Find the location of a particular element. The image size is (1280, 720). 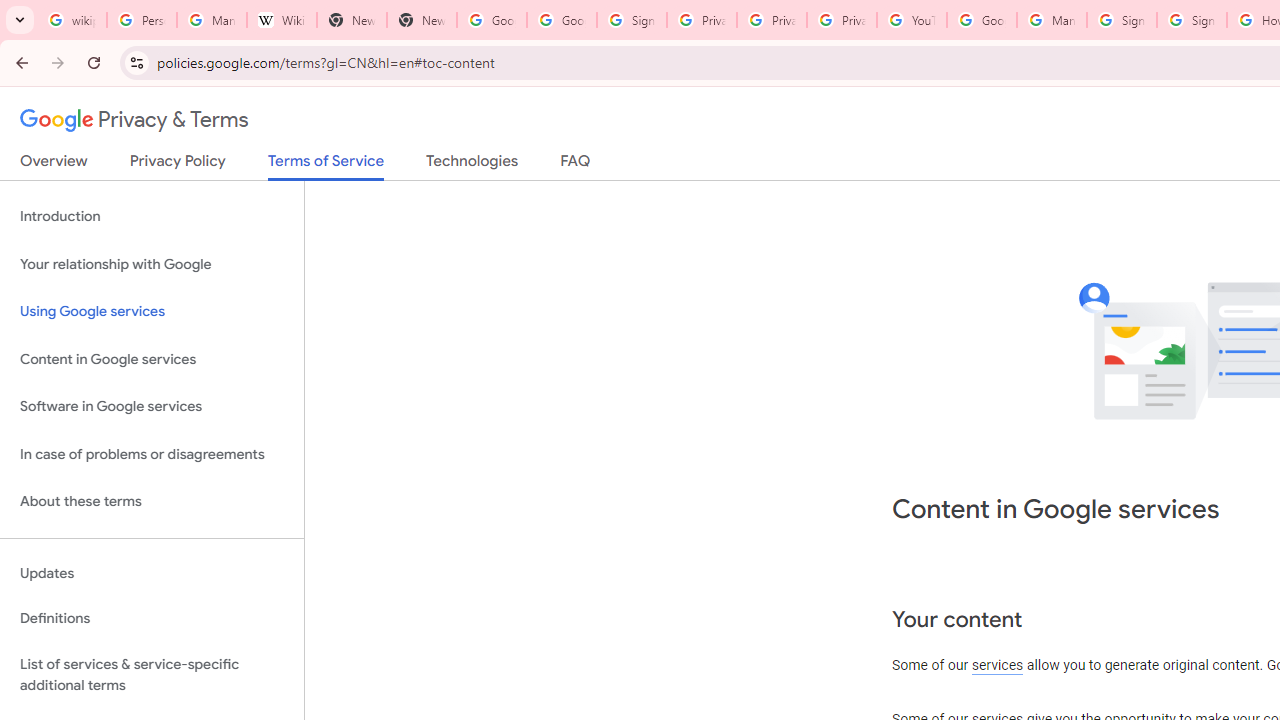

Manage your Location History - Google Search Help is located at coordinates (212, 20).